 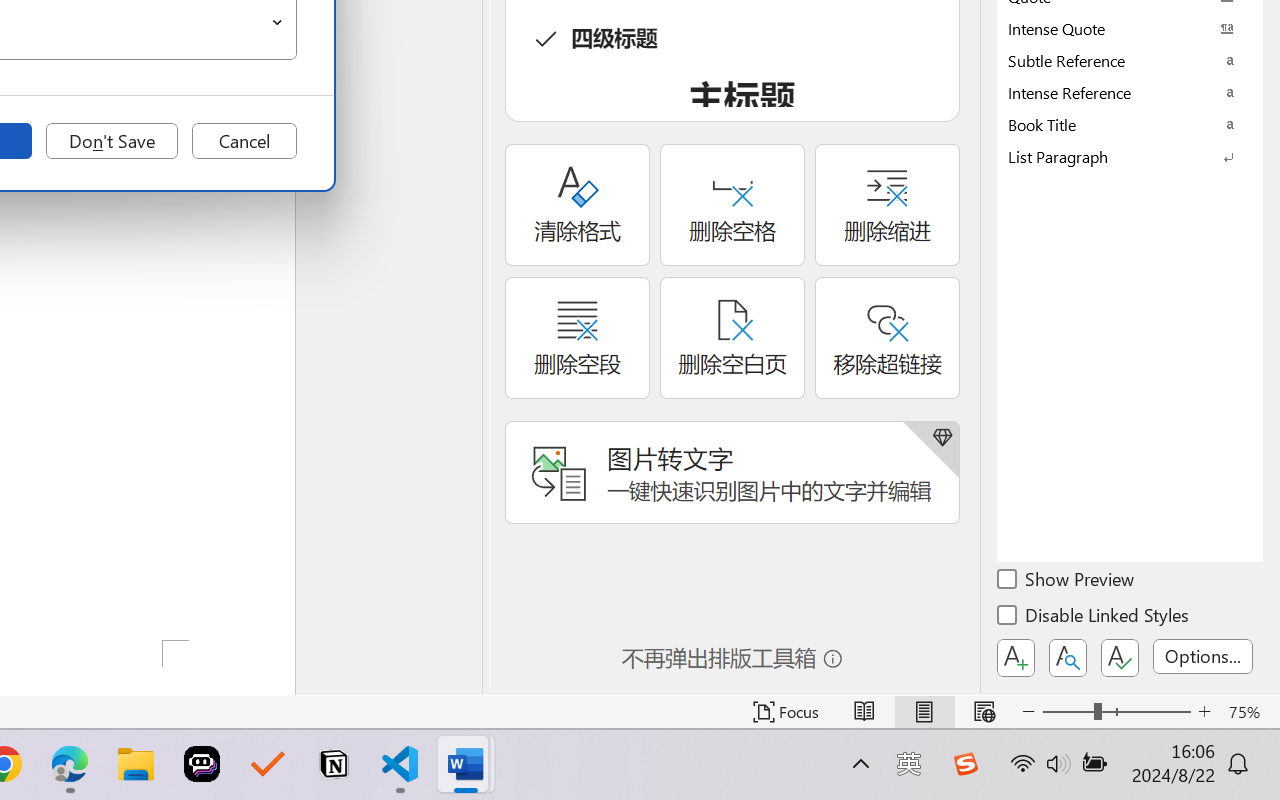 What do you see at coordinates (1116, 156) in the screenshot?
I see `Class: NetUIImage` at bounding box center [1116, 156].